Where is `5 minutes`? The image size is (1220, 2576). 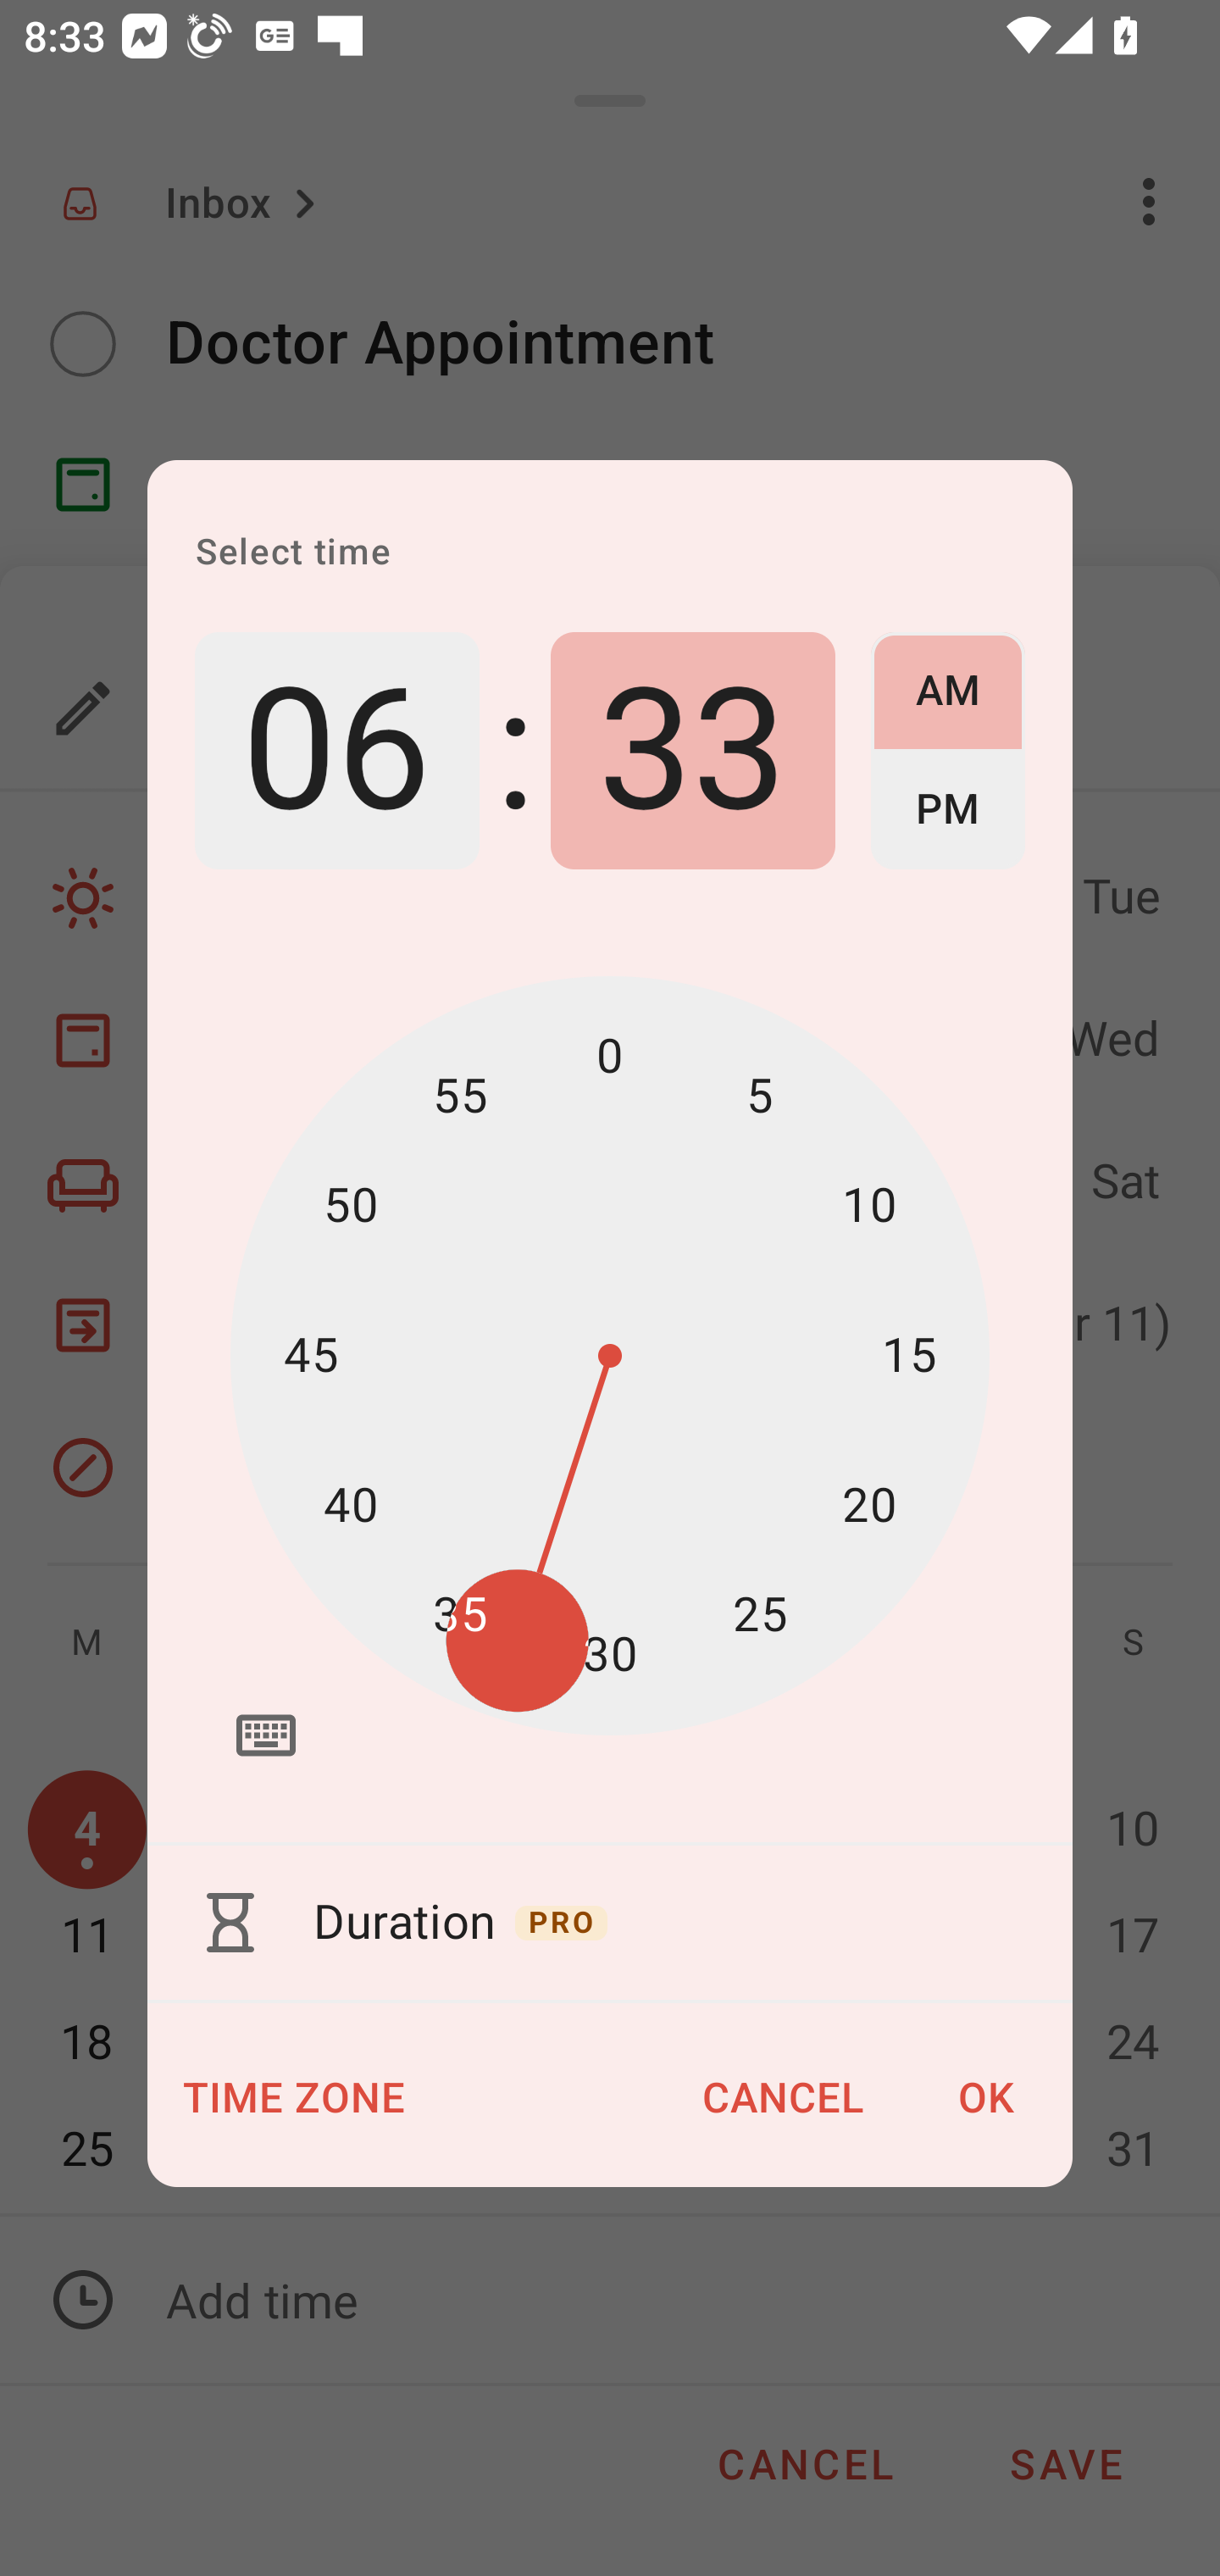 5 minutes is located at coordinates (759, 1096).